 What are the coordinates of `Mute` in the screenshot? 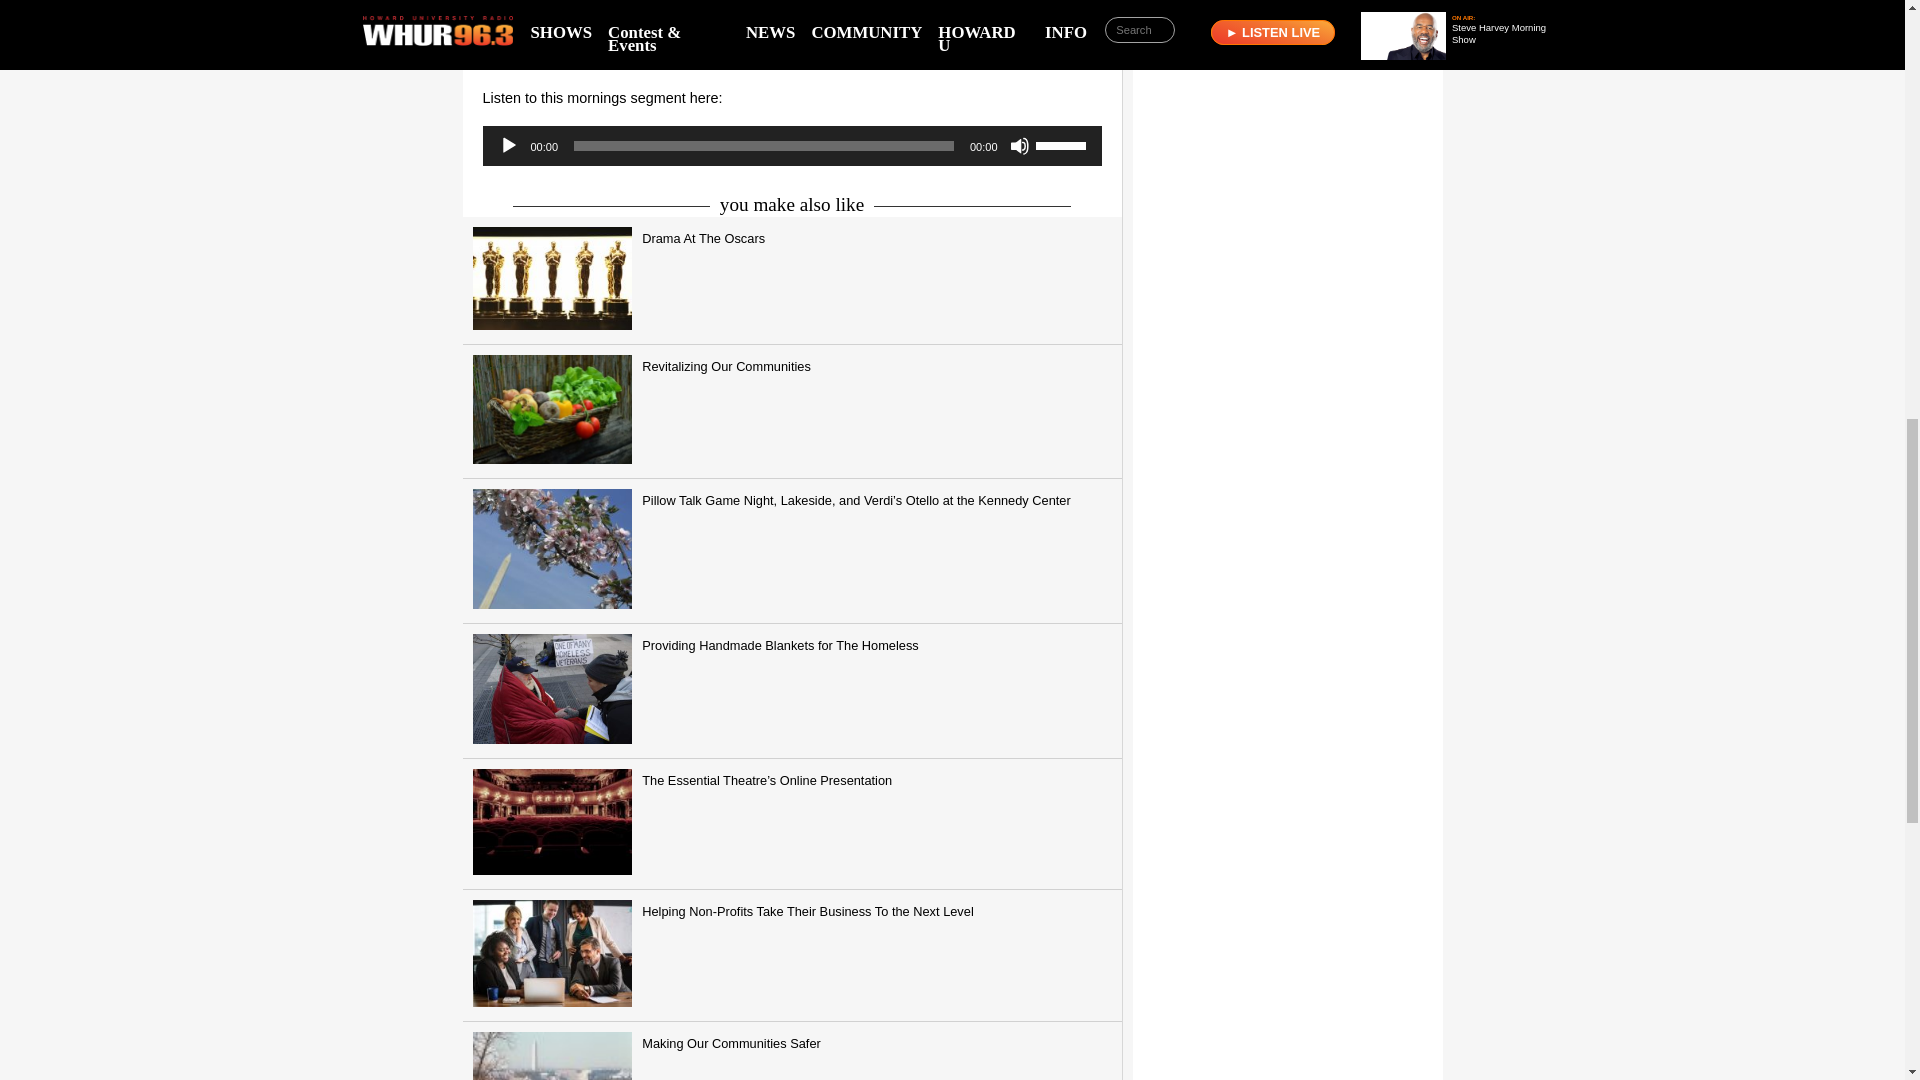 It's located at (1019, 146).